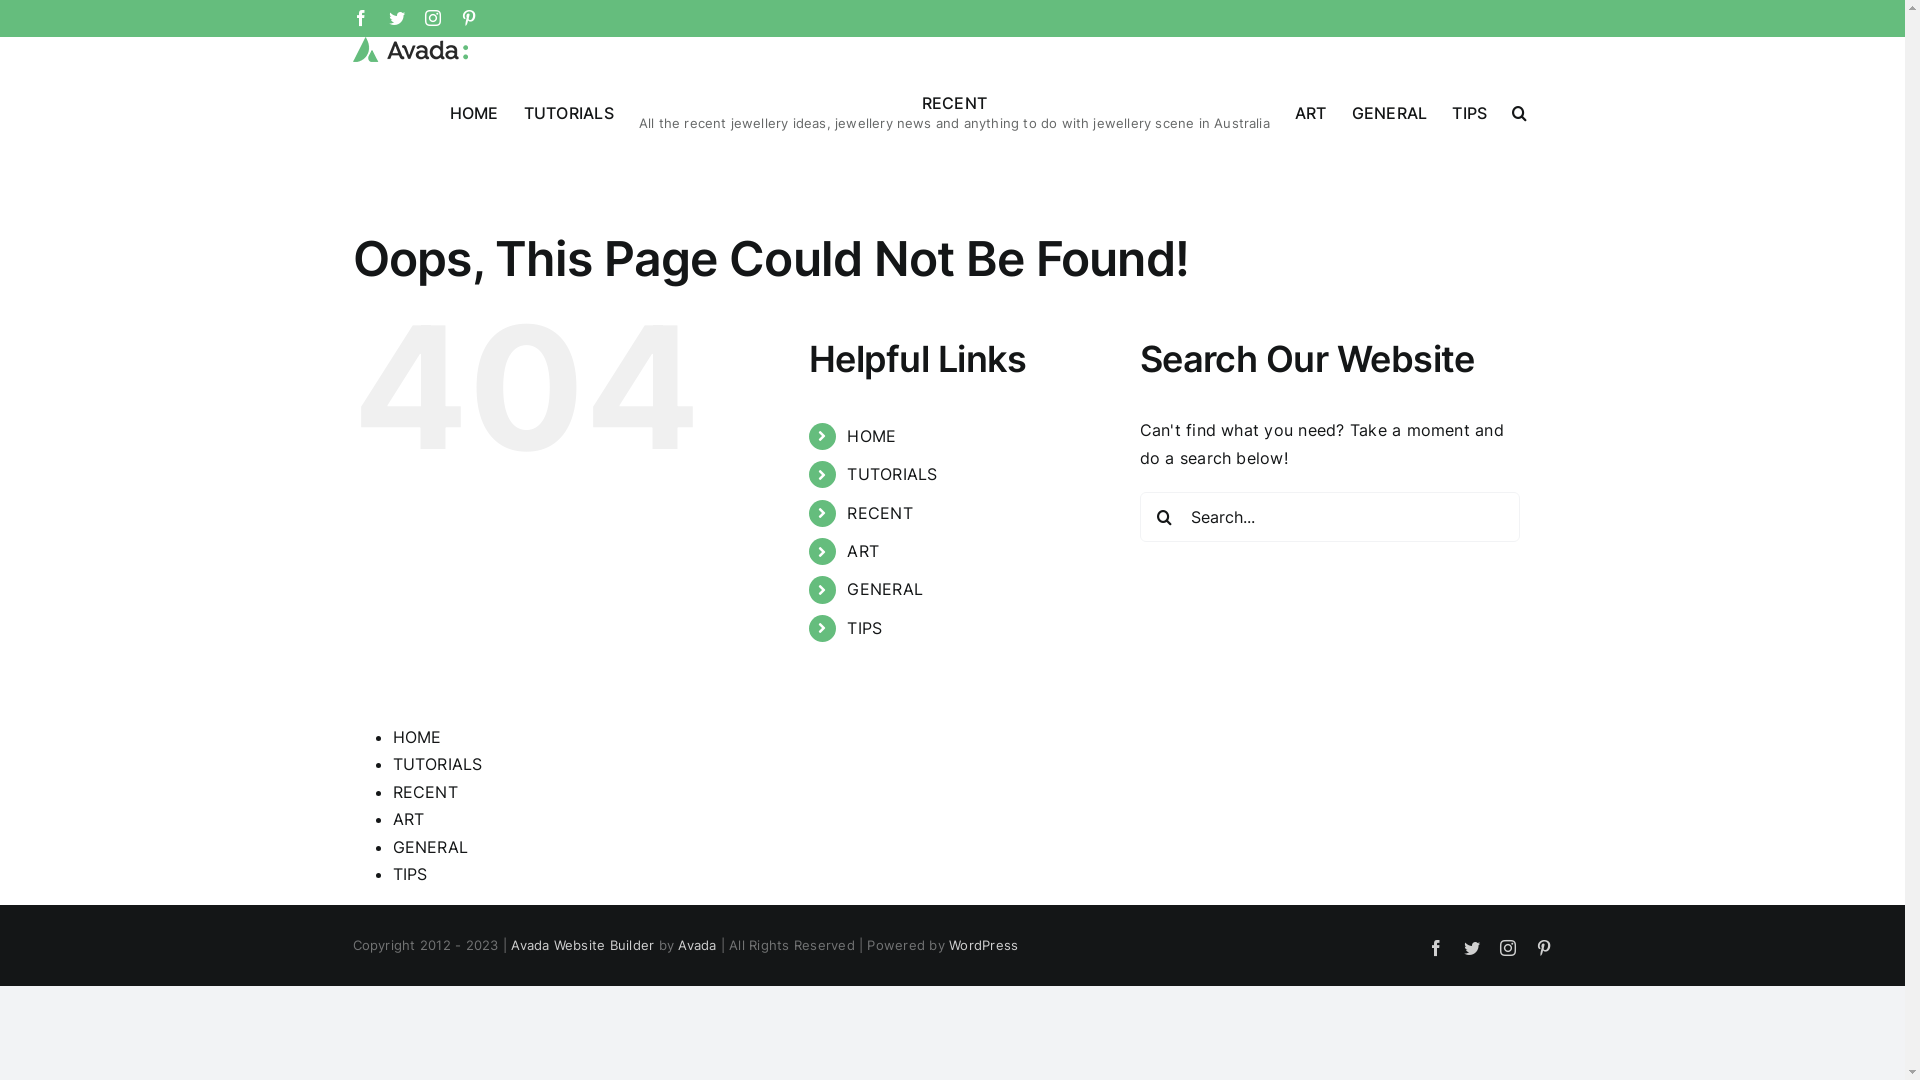  What do you see at coordinates (360, 18) in the screenshot?
I see `Facebook` at bounding box center [360, 18].